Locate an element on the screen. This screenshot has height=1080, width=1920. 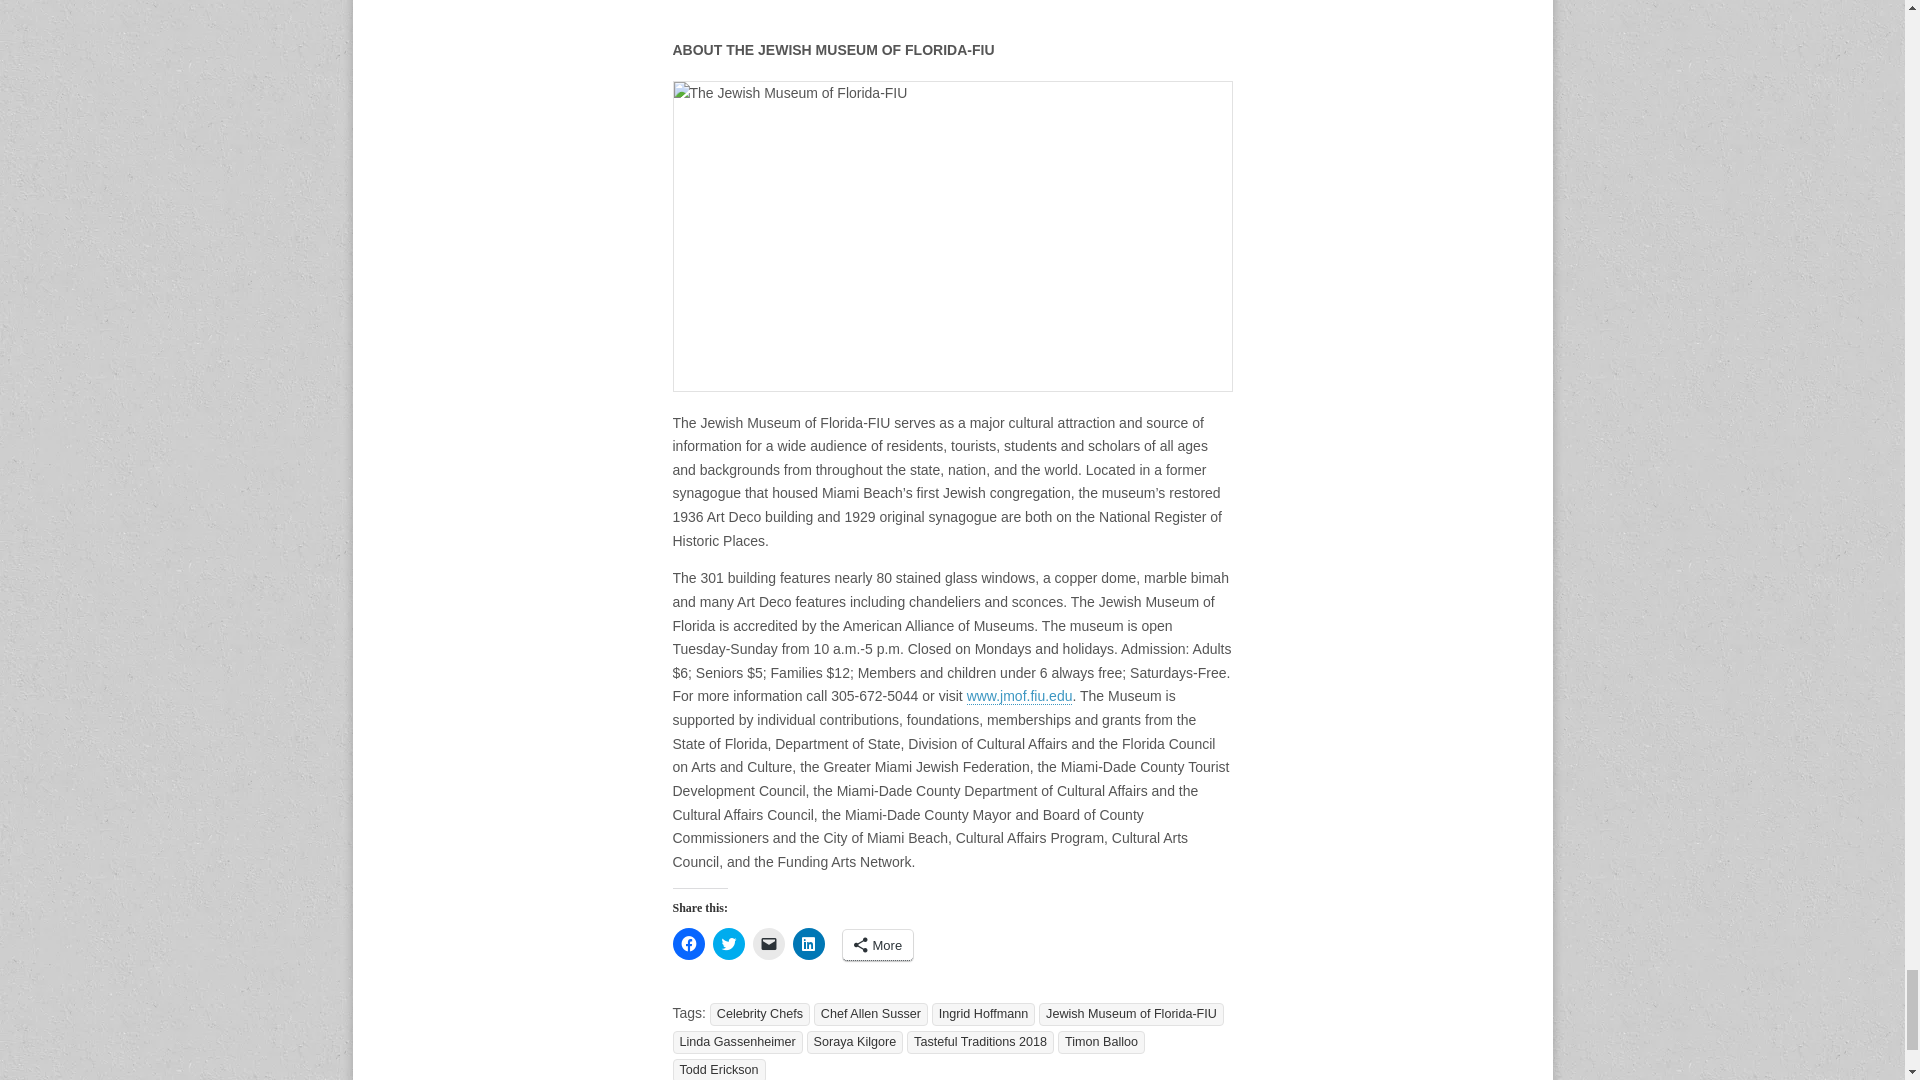
Chef Allen Susser is located at coordinates (870, 1014).